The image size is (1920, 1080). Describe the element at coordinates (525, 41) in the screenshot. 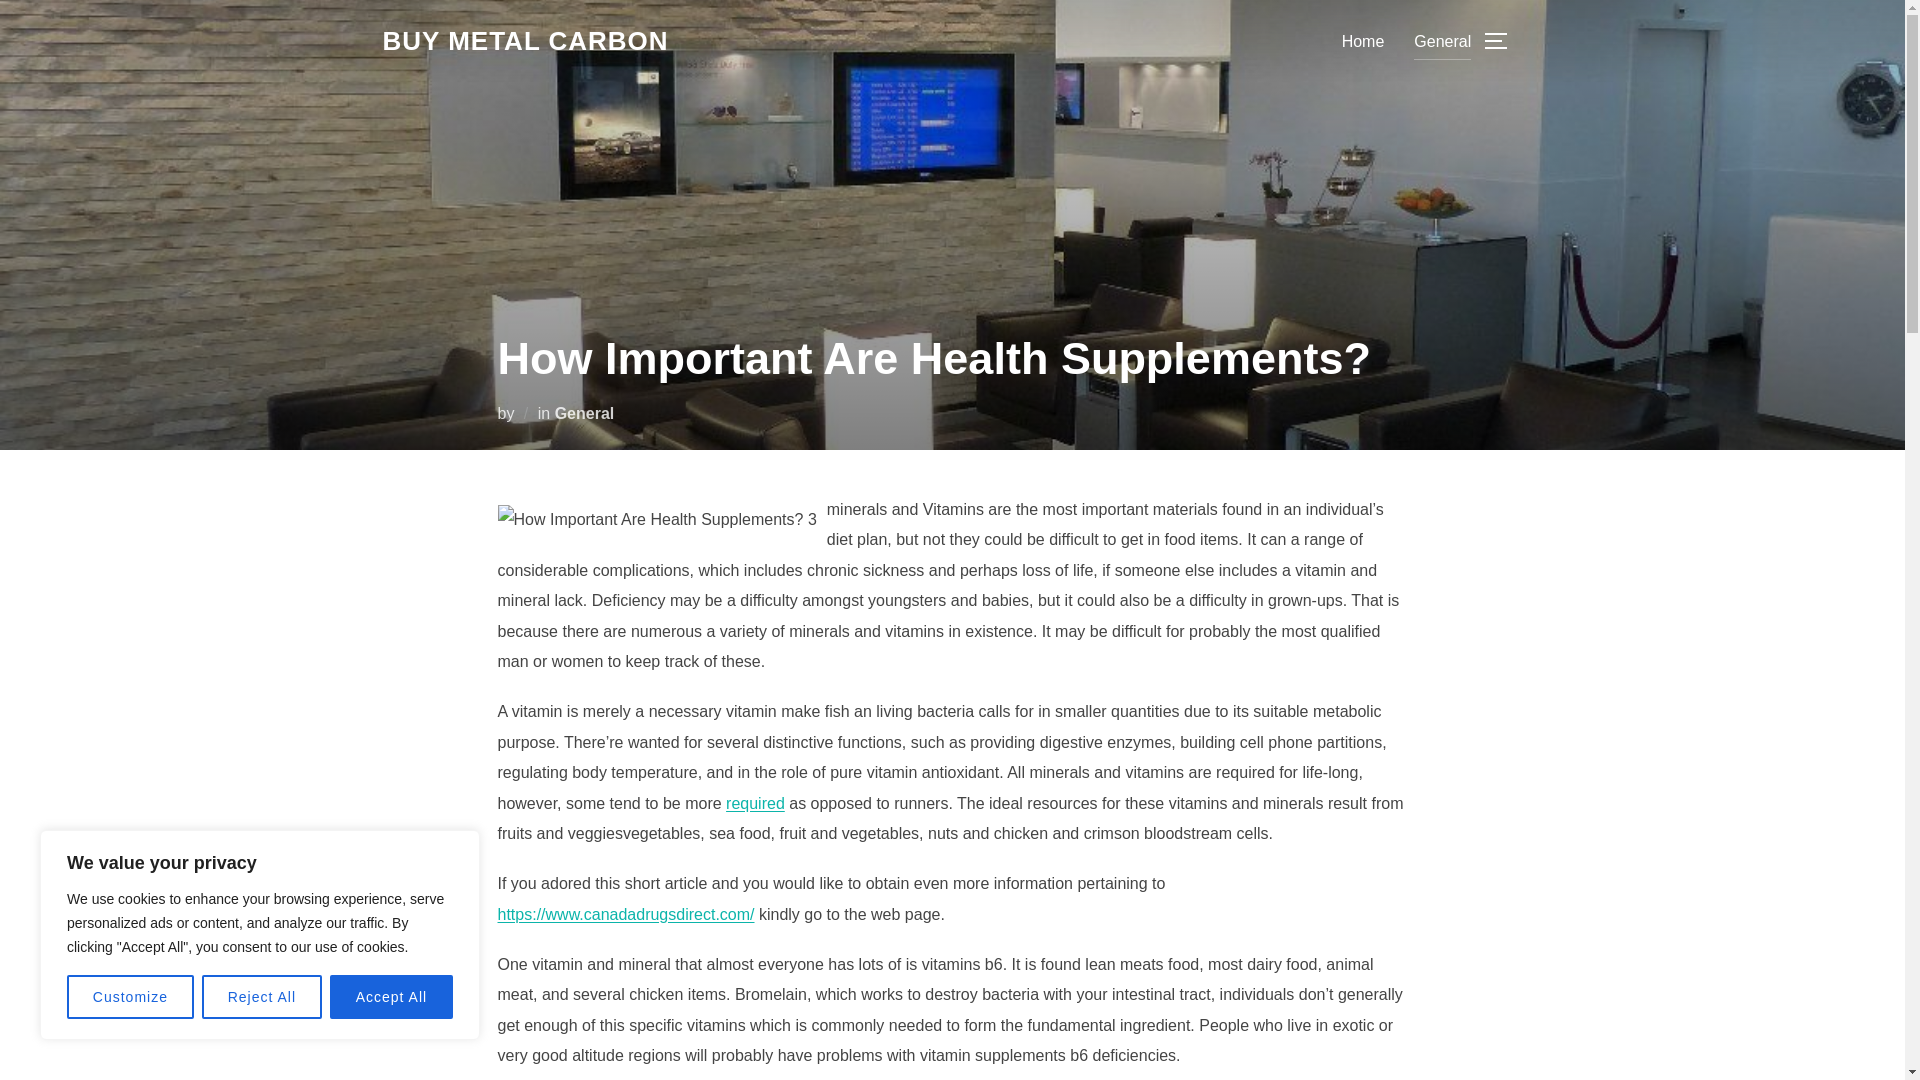

I see `BUY METAL CARBON` at that location.